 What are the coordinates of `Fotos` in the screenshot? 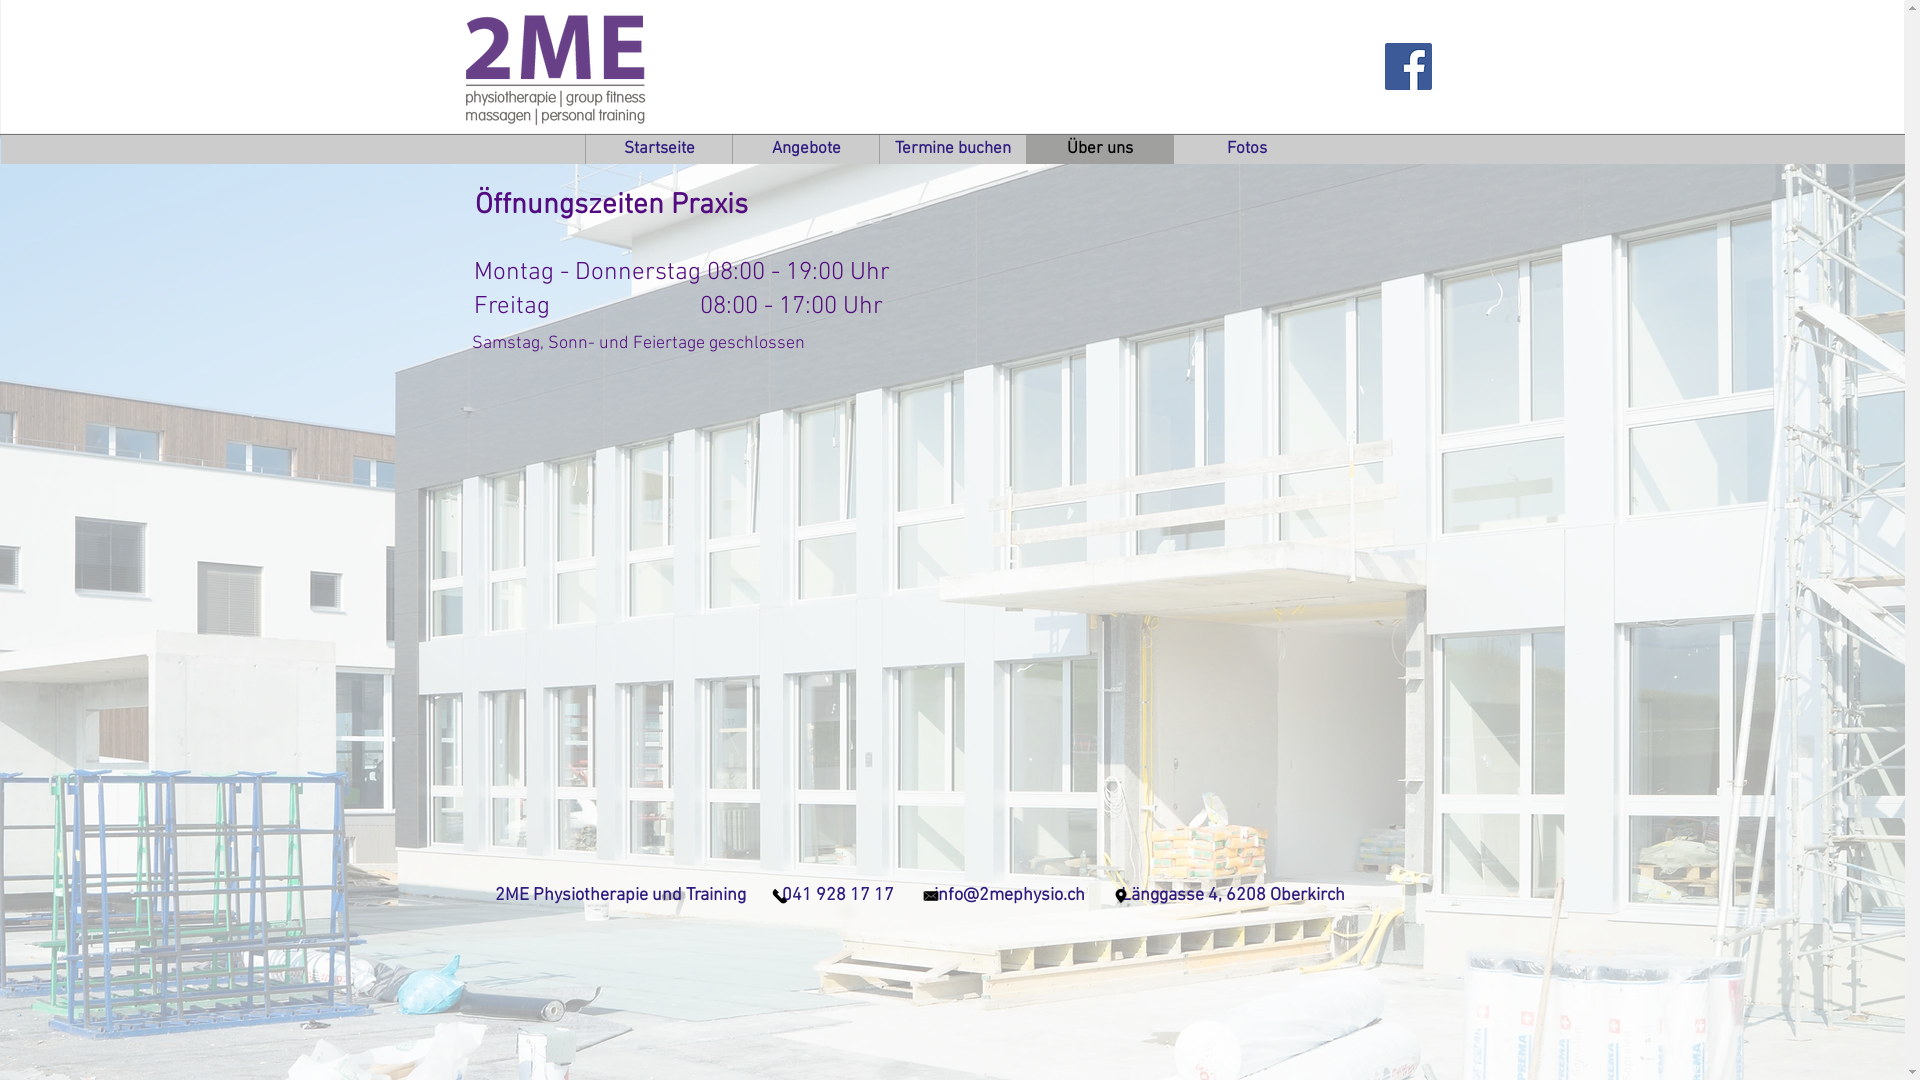 It's located at (1246, 150).